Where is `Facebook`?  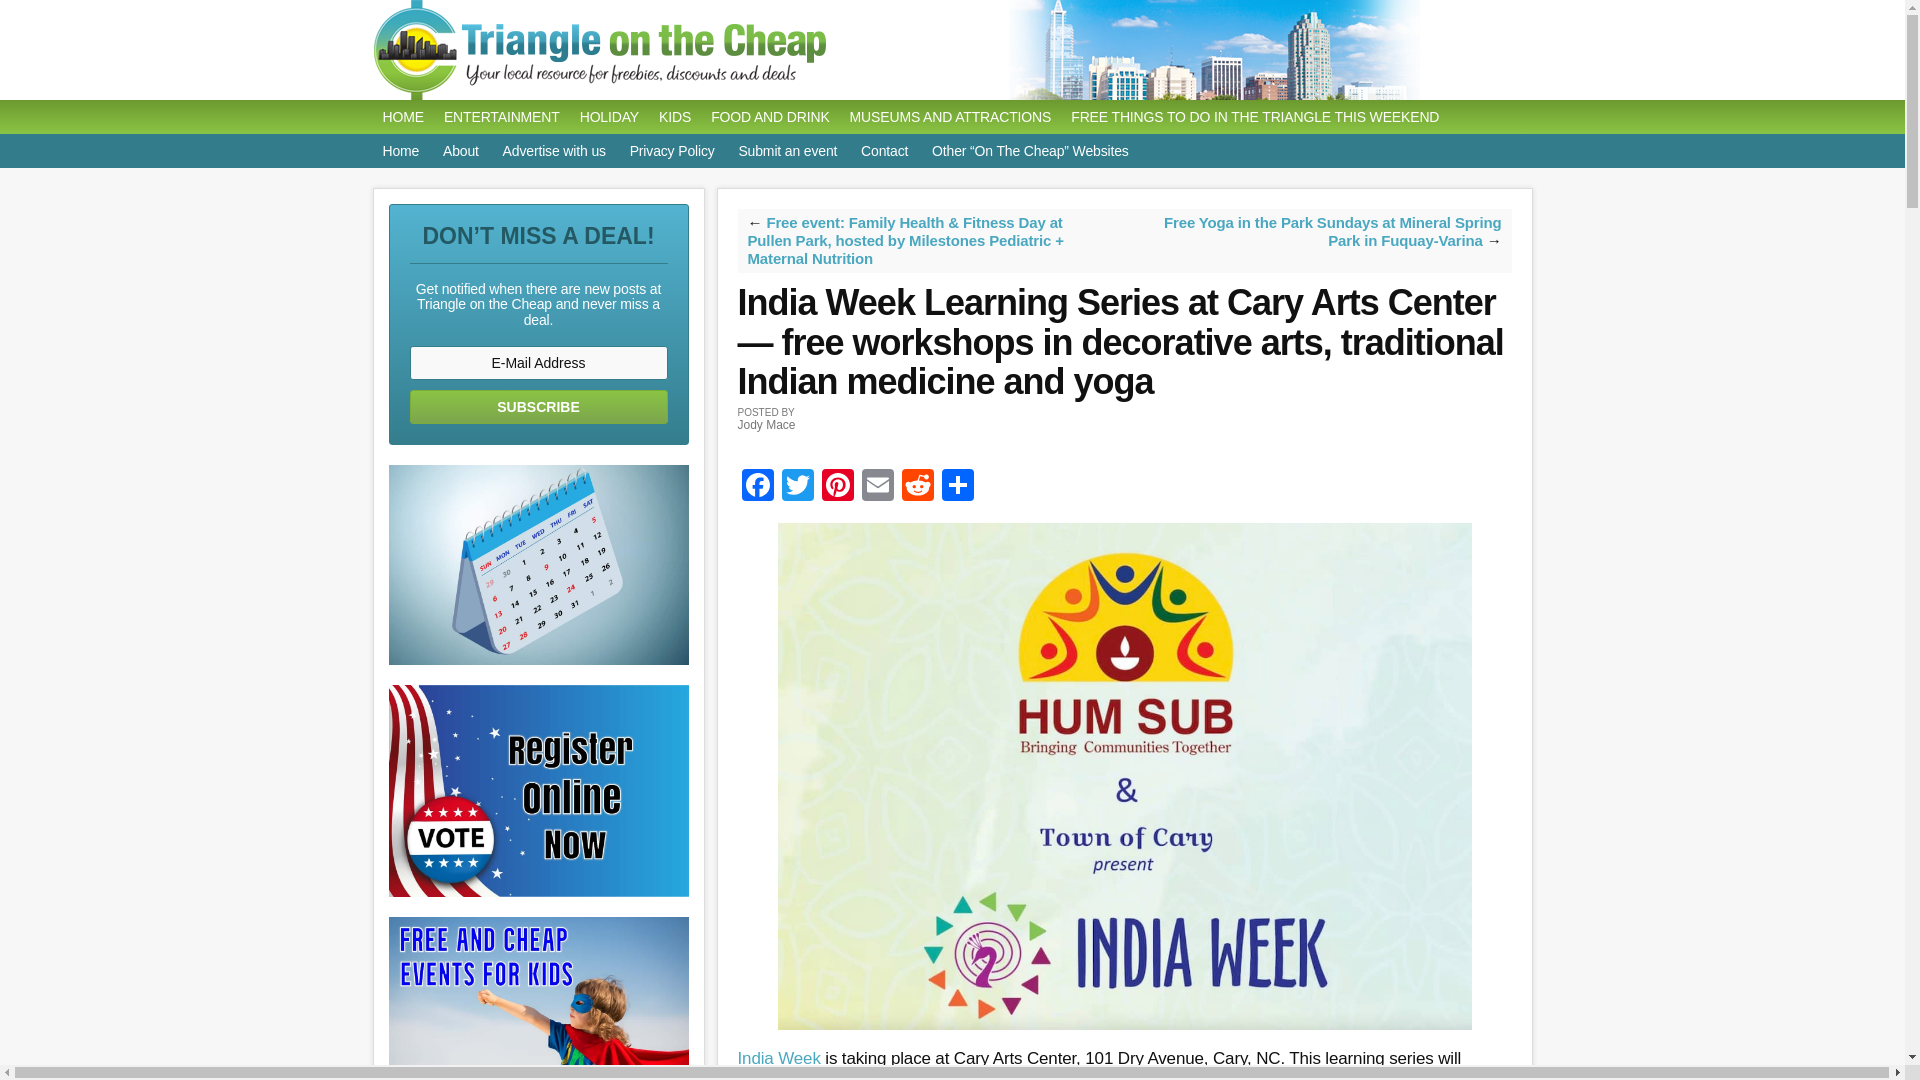
Facebook is located at coordinates (757, 487).